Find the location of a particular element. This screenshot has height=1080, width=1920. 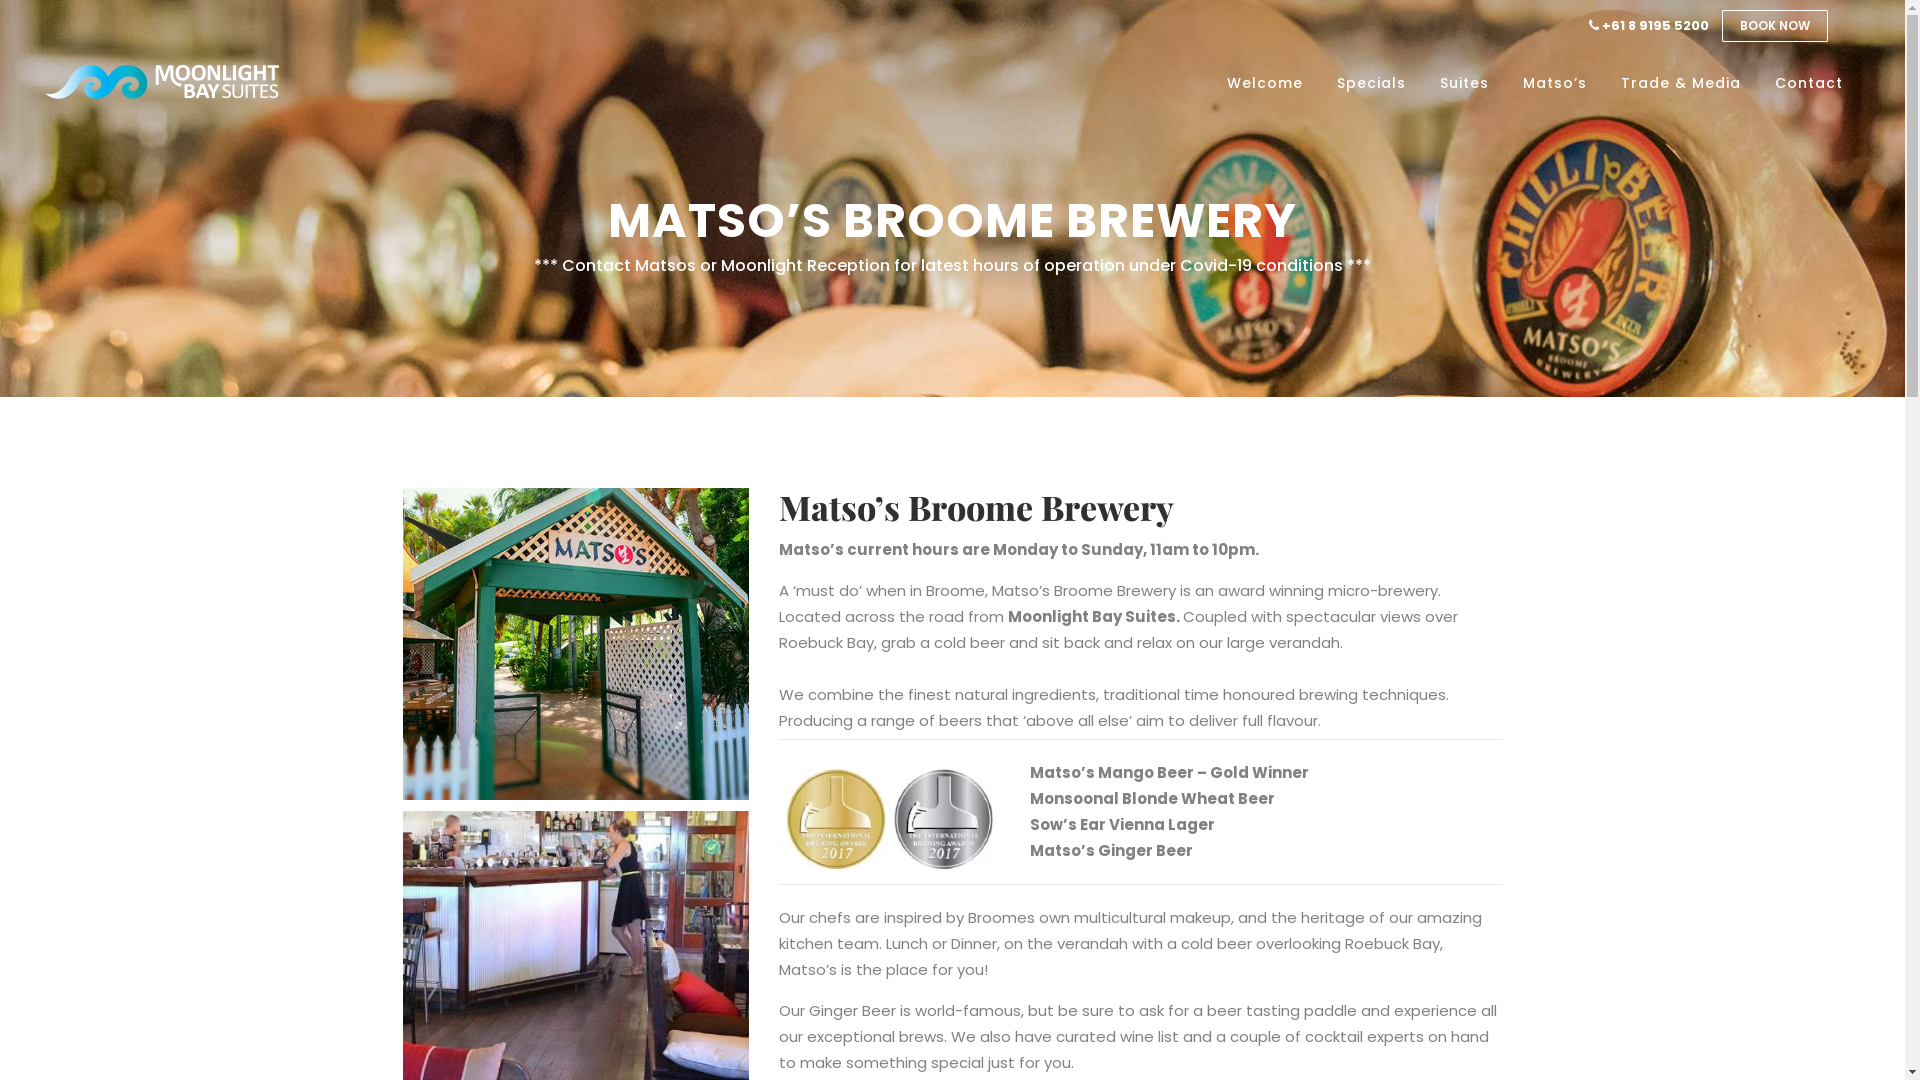

Trade & Media is located at coordinates (1681, 83).